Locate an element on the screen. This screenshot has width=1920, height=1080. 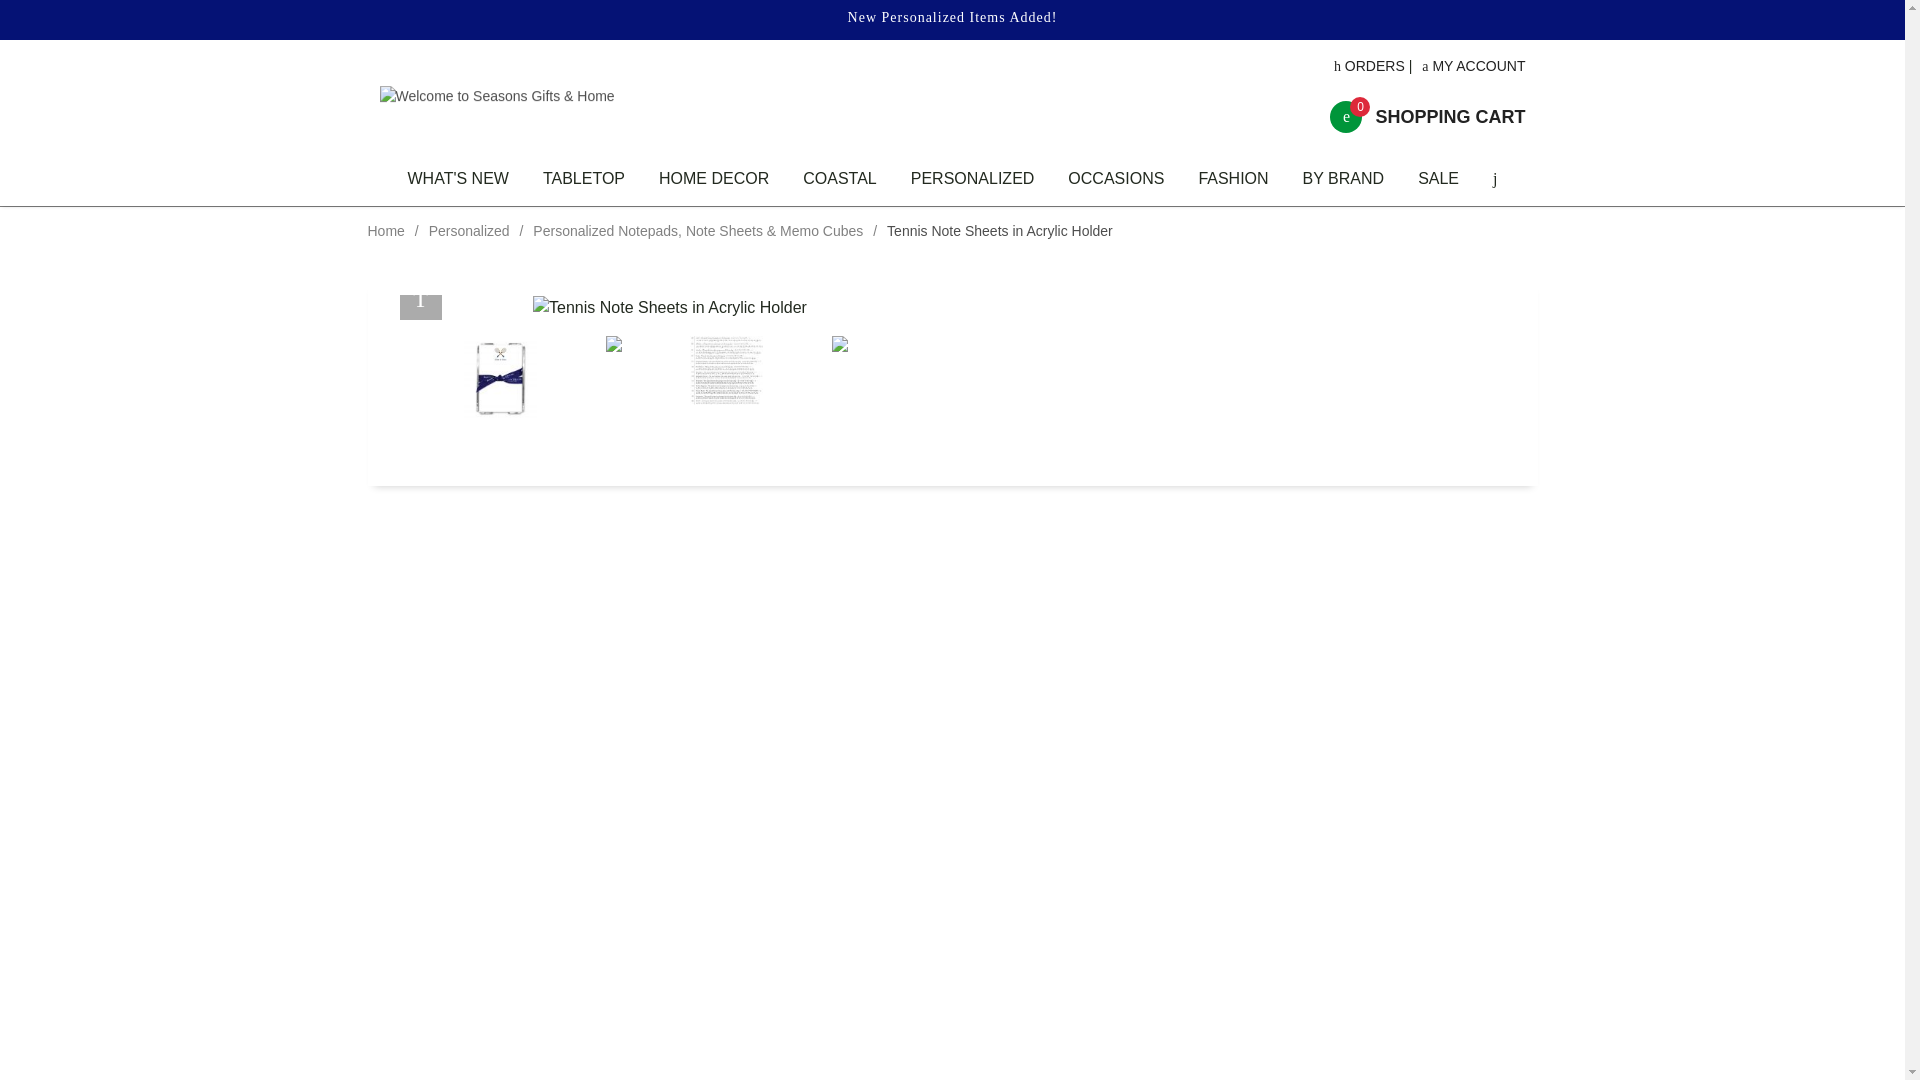
seasonsgiftsandhome.com is located at coordinates (563, 96).